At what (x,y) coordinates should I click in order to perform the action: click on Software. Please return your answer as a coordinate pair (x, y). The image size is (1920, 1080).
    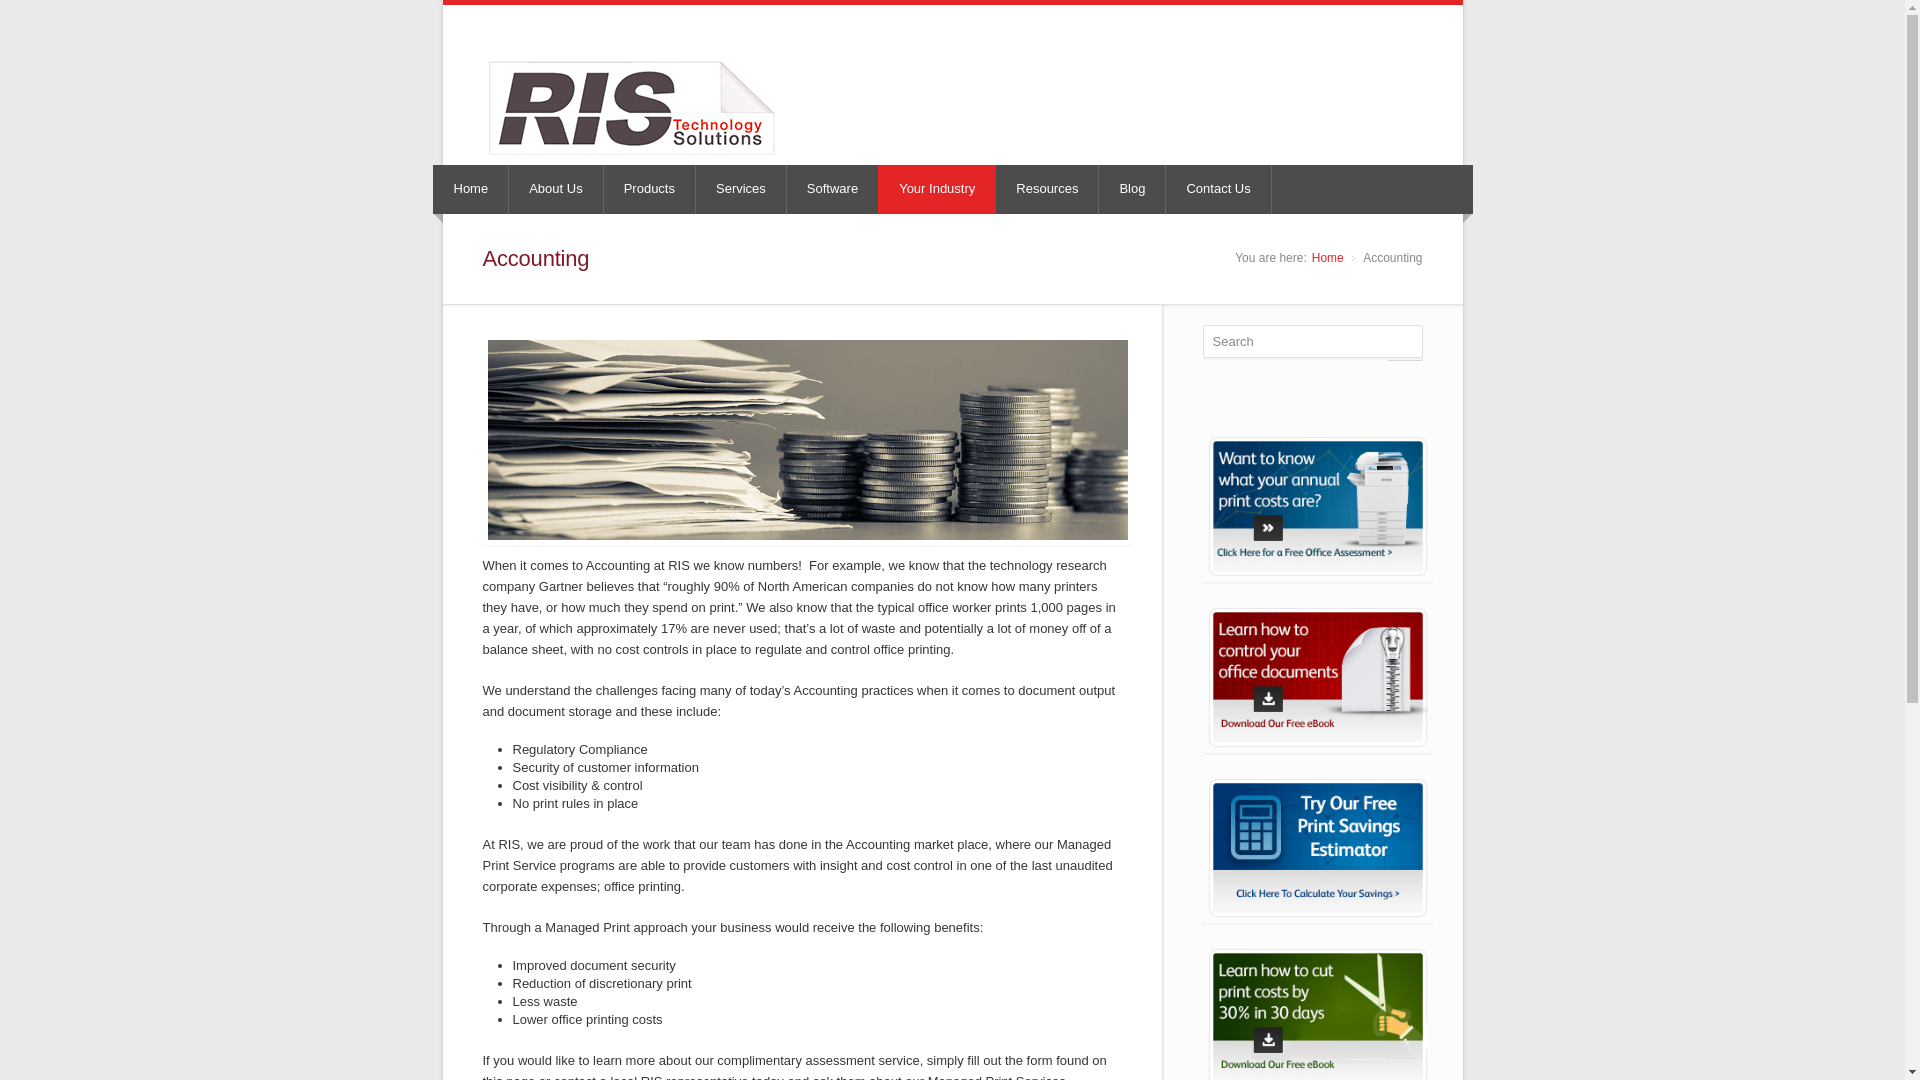
    Looking at the image, I should click on (833, 189).